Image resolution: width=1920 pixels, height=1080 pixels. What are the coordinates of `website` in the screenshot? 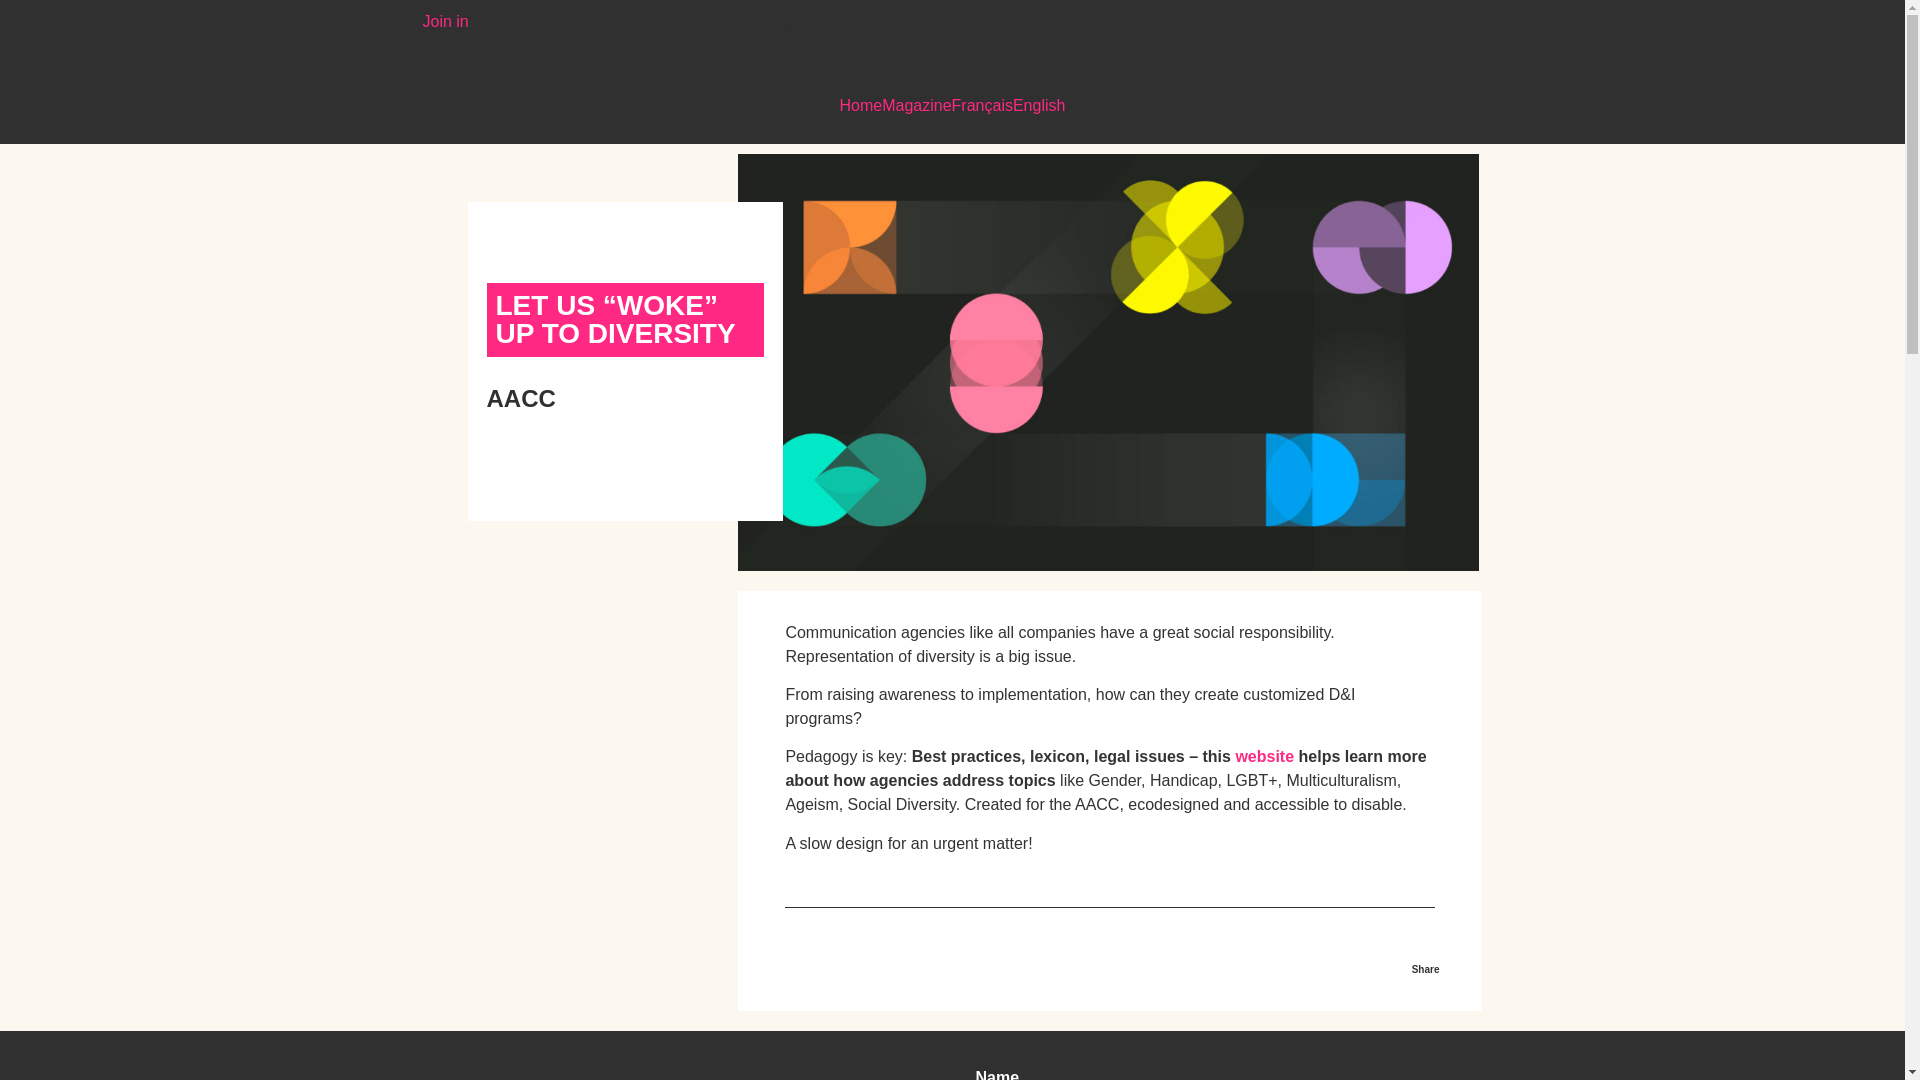 It's located at (1264, 756).